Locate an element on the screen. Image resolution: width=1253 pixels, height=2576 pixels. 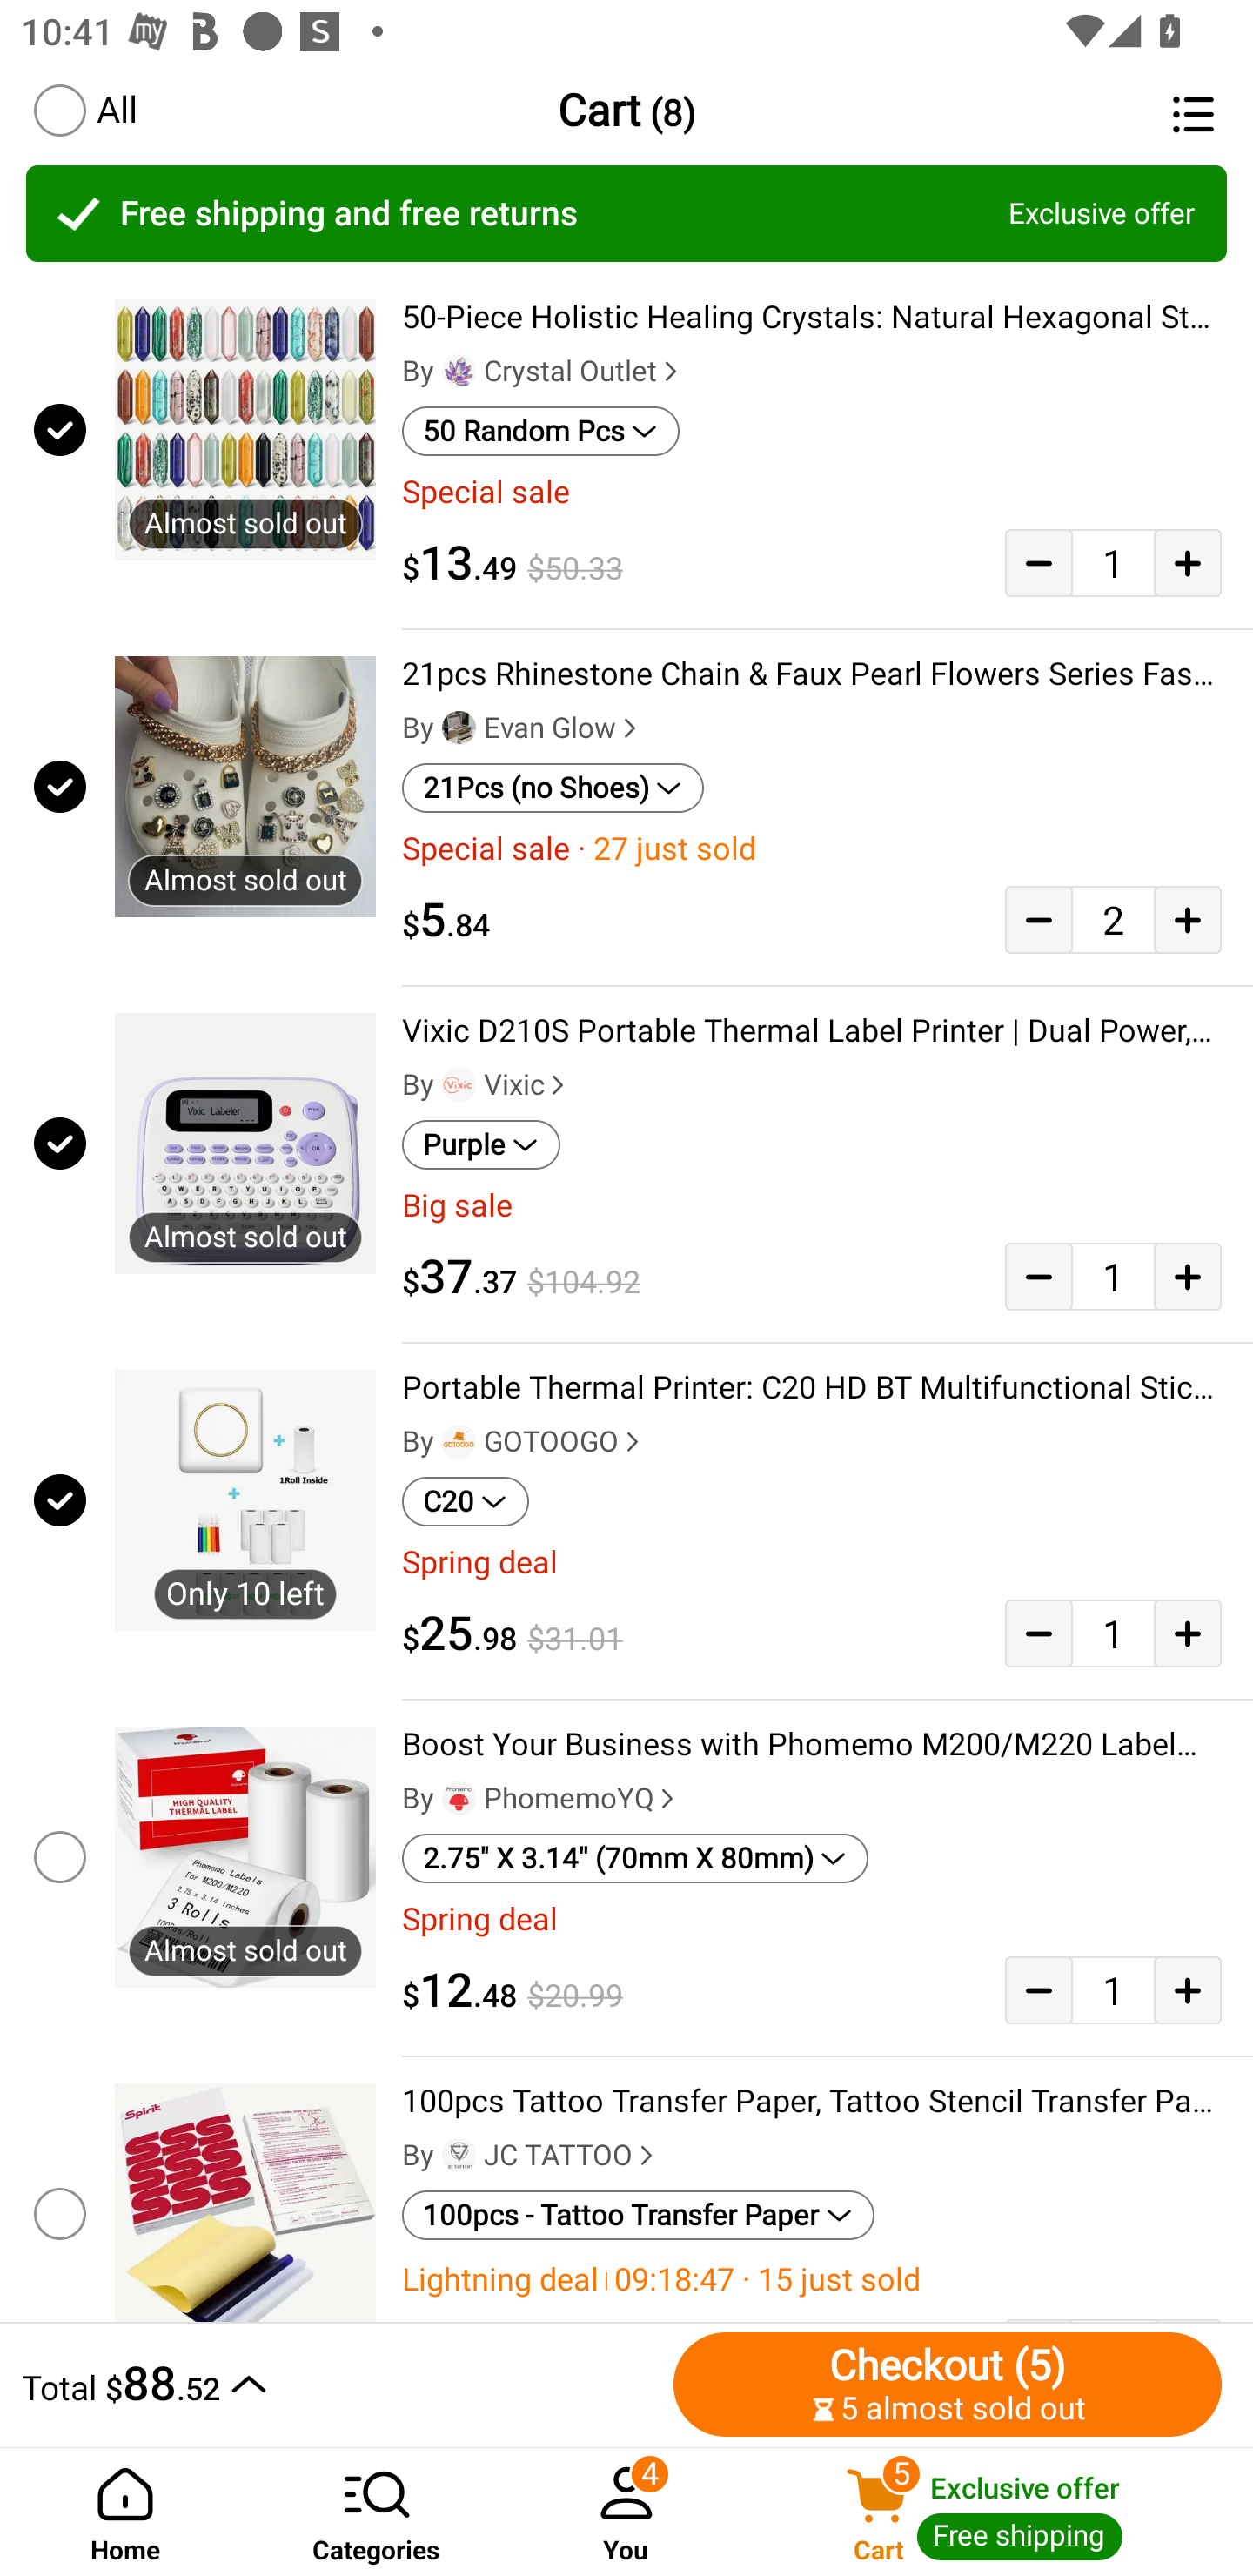
Add quantity button is located at coordinates (1188, 919).